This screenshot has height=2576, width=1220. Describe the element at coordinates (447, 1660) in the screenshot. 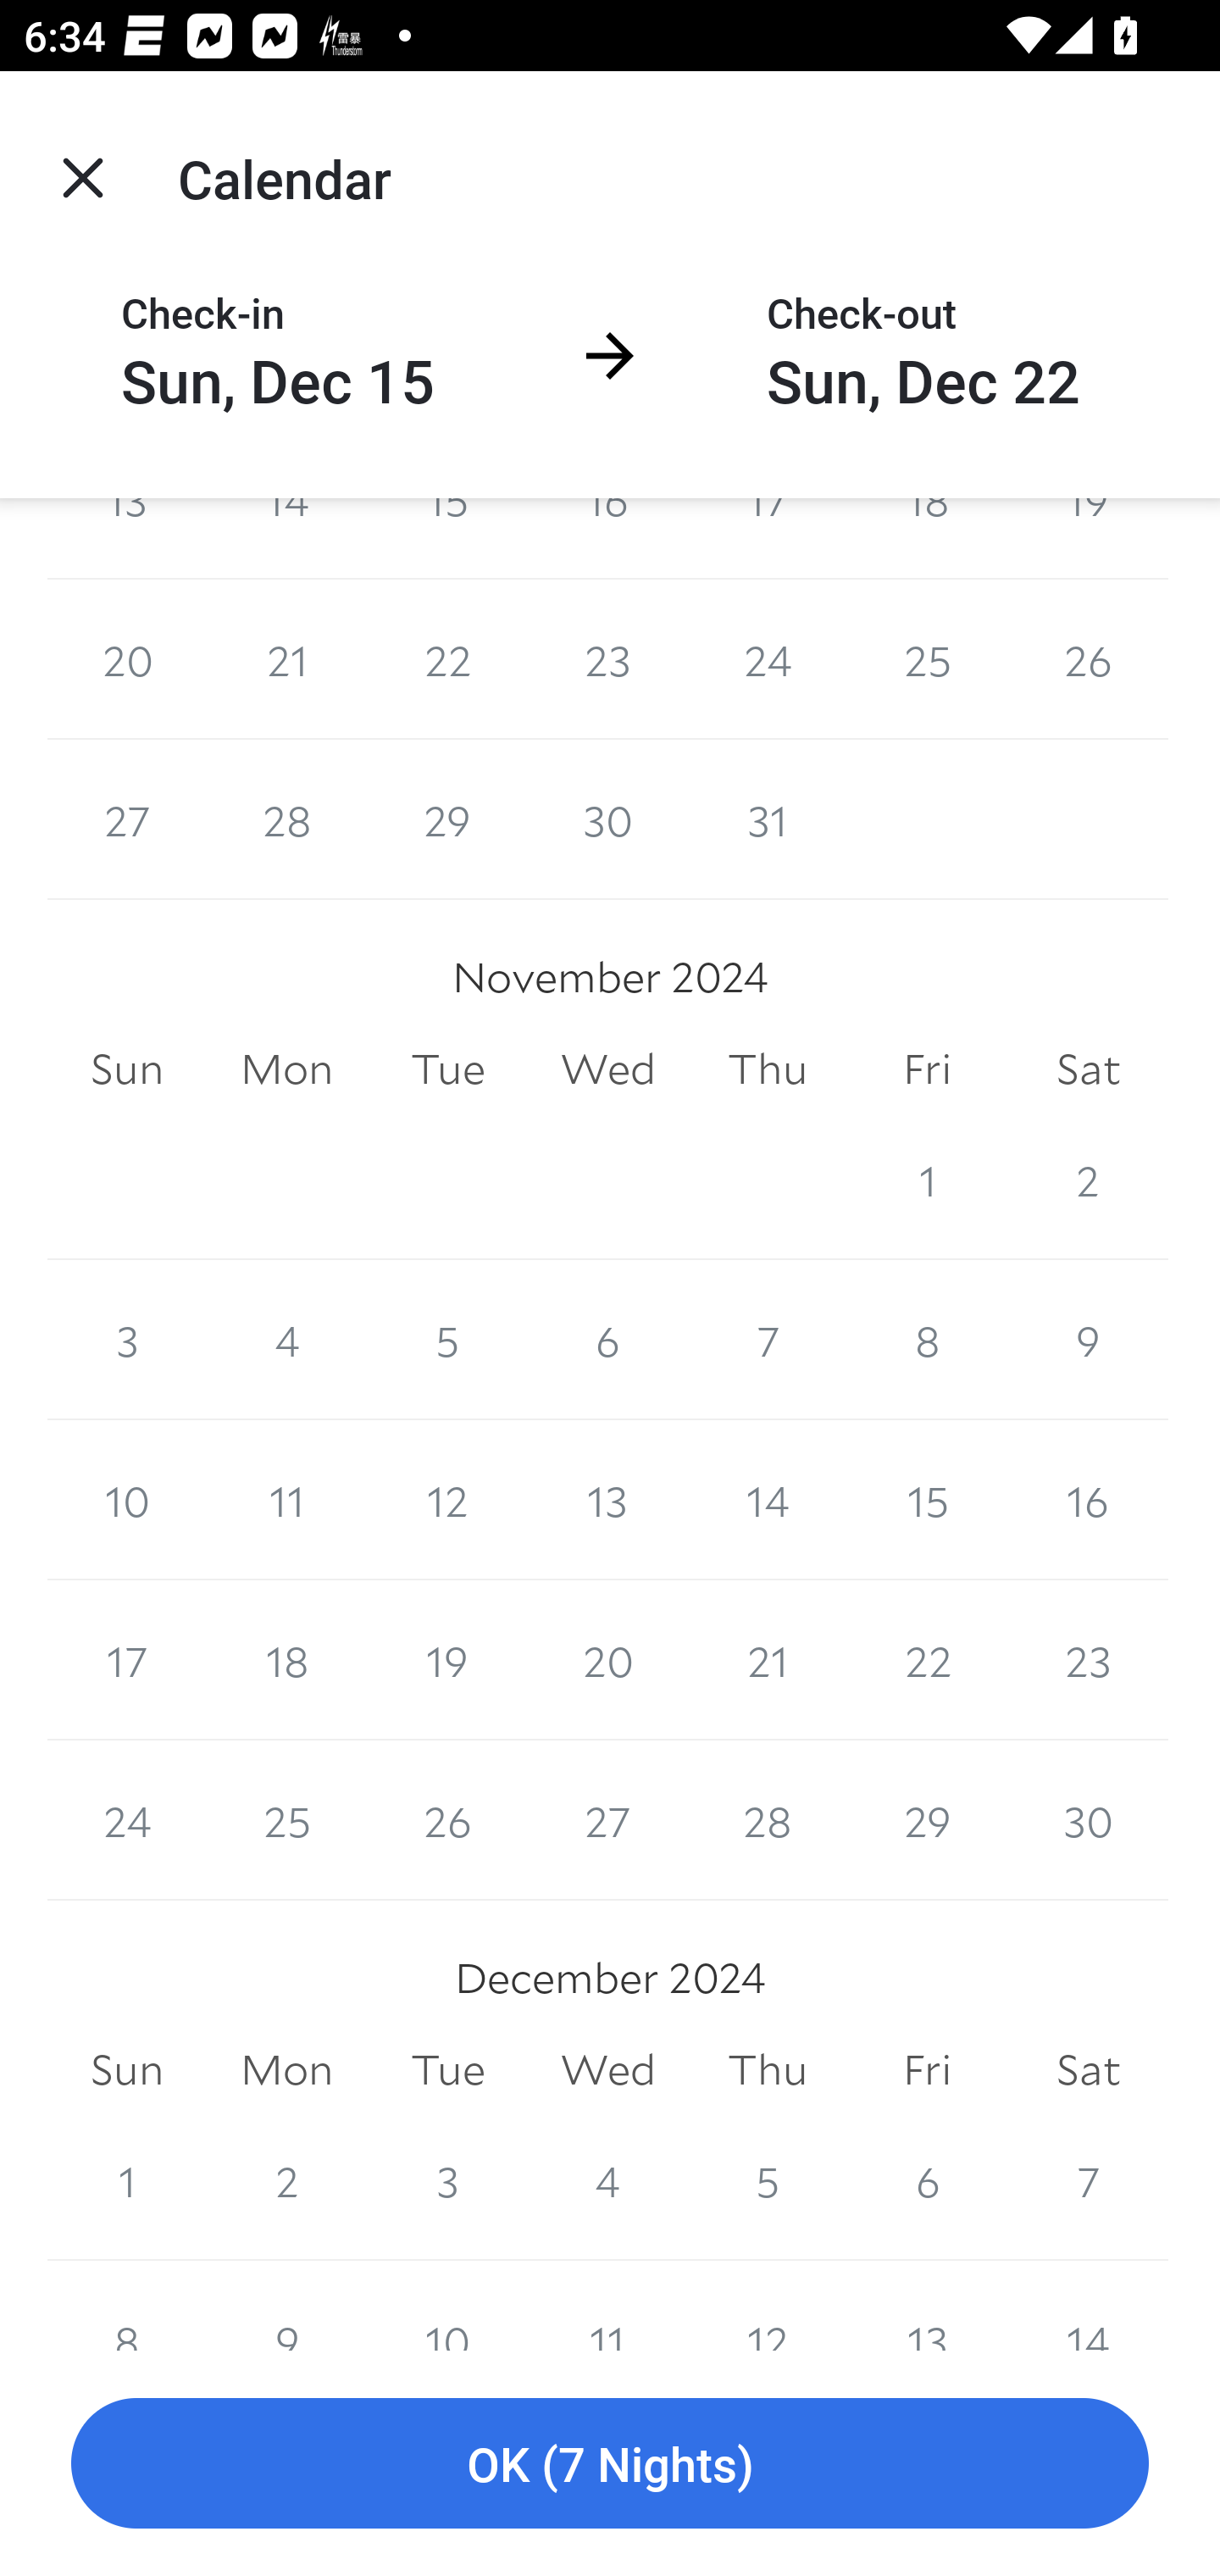

I see `19 19 November 2024` at that location.